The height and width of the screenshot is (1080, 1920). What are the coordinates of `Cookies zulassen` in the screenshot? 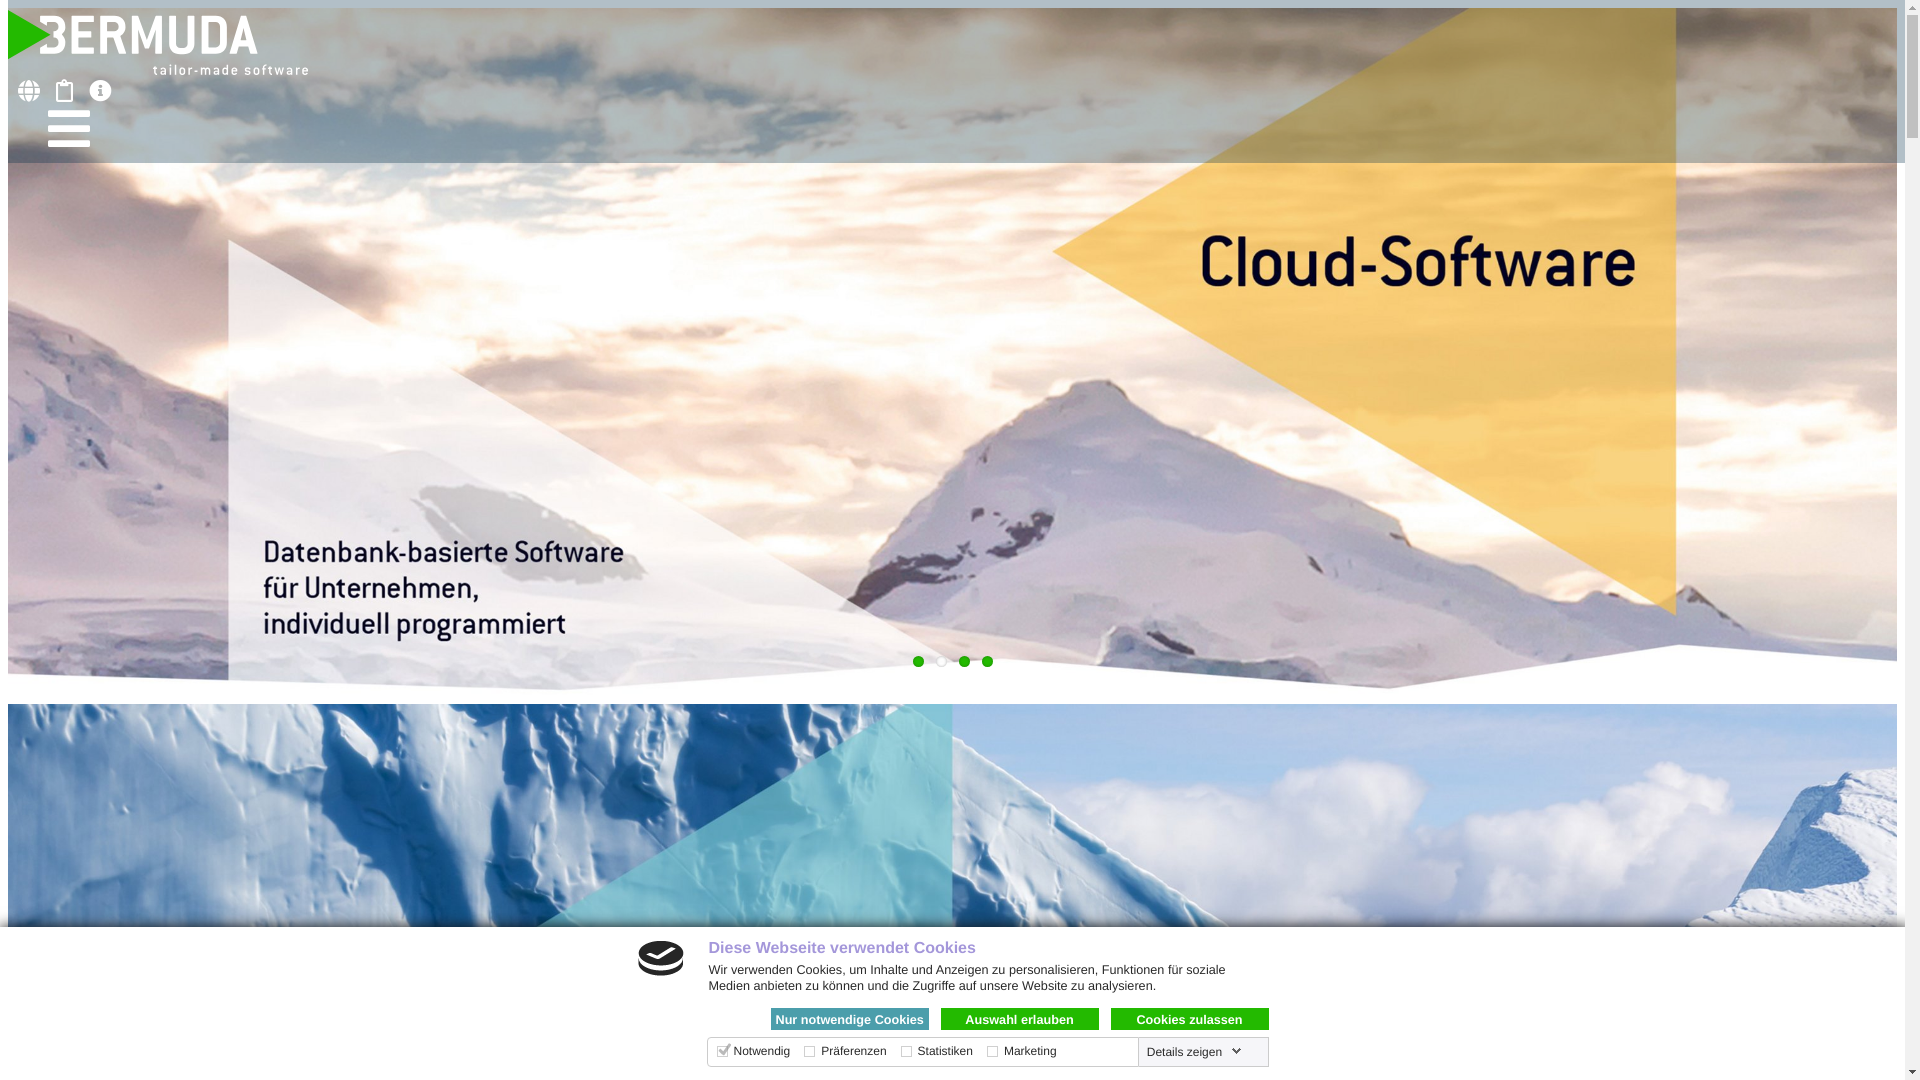 It's located at (1189, 1019).